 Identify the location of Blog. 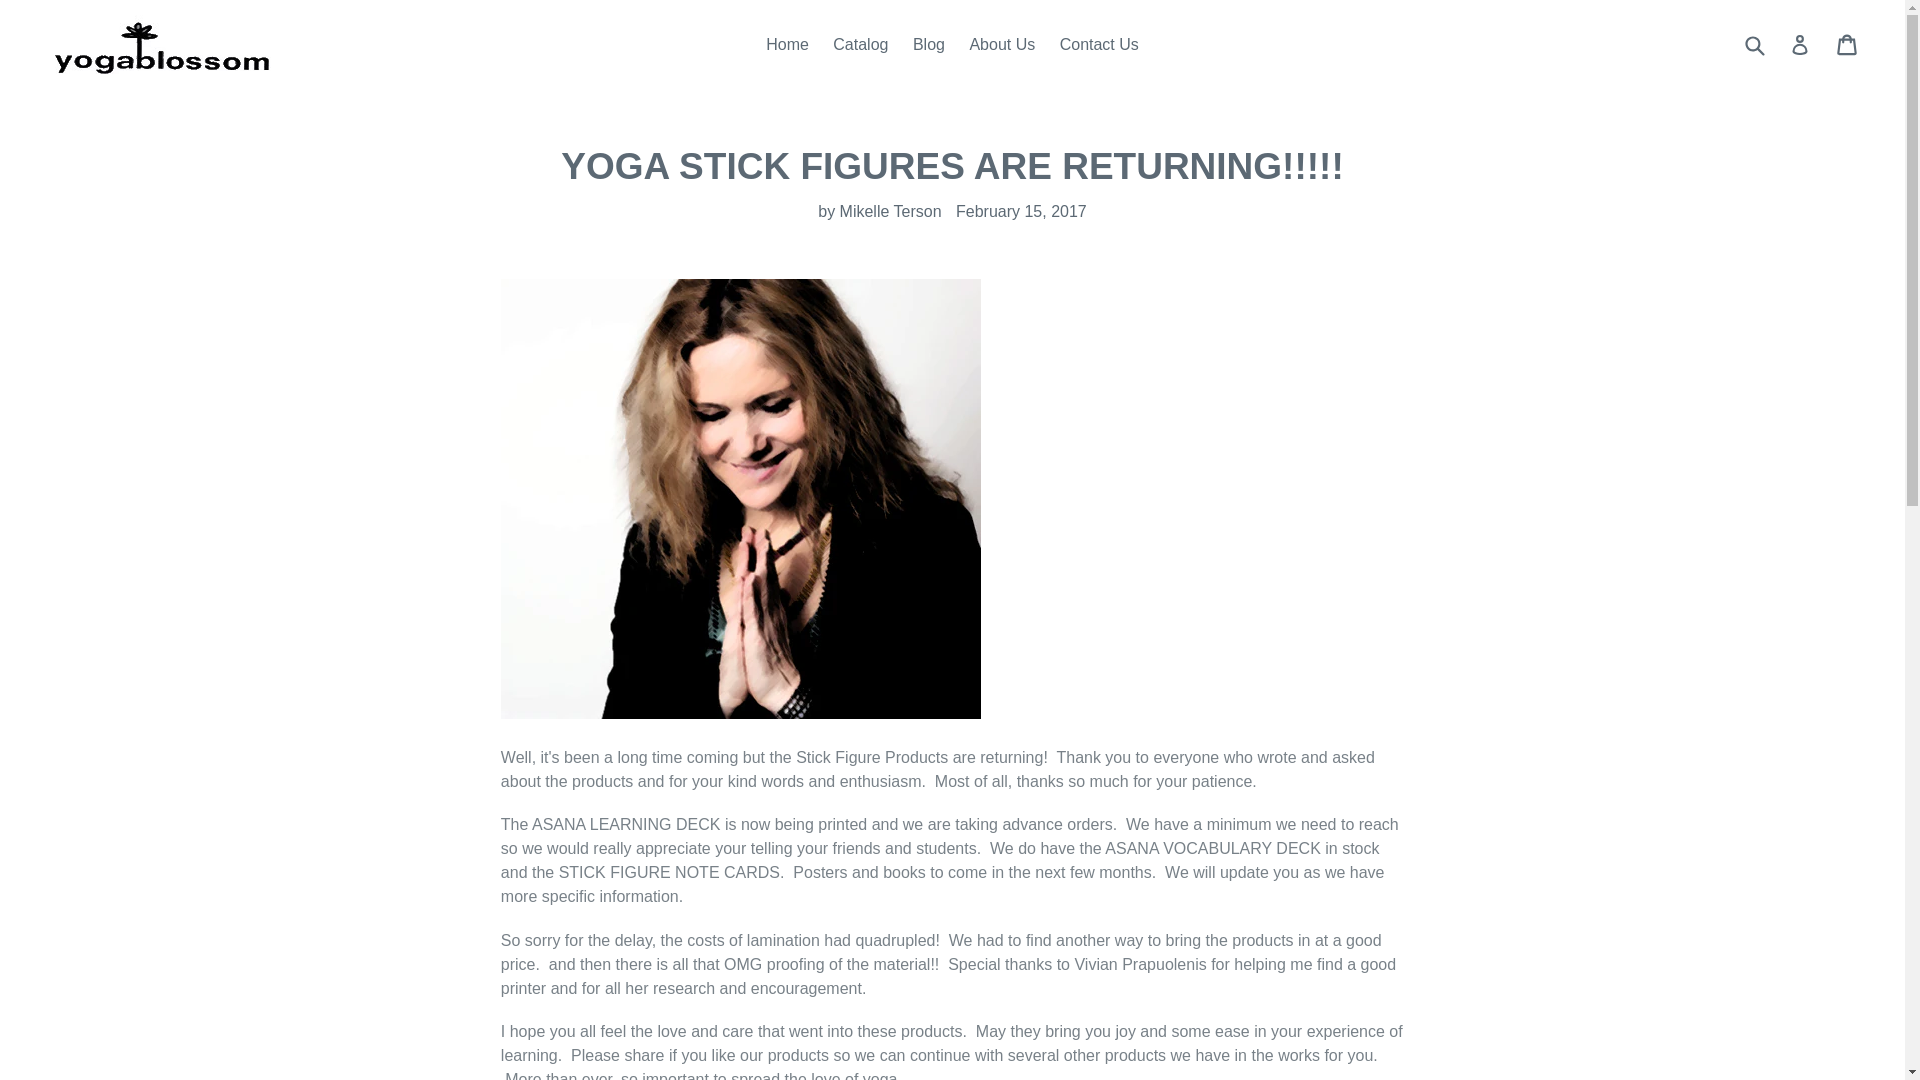
(928, 45).